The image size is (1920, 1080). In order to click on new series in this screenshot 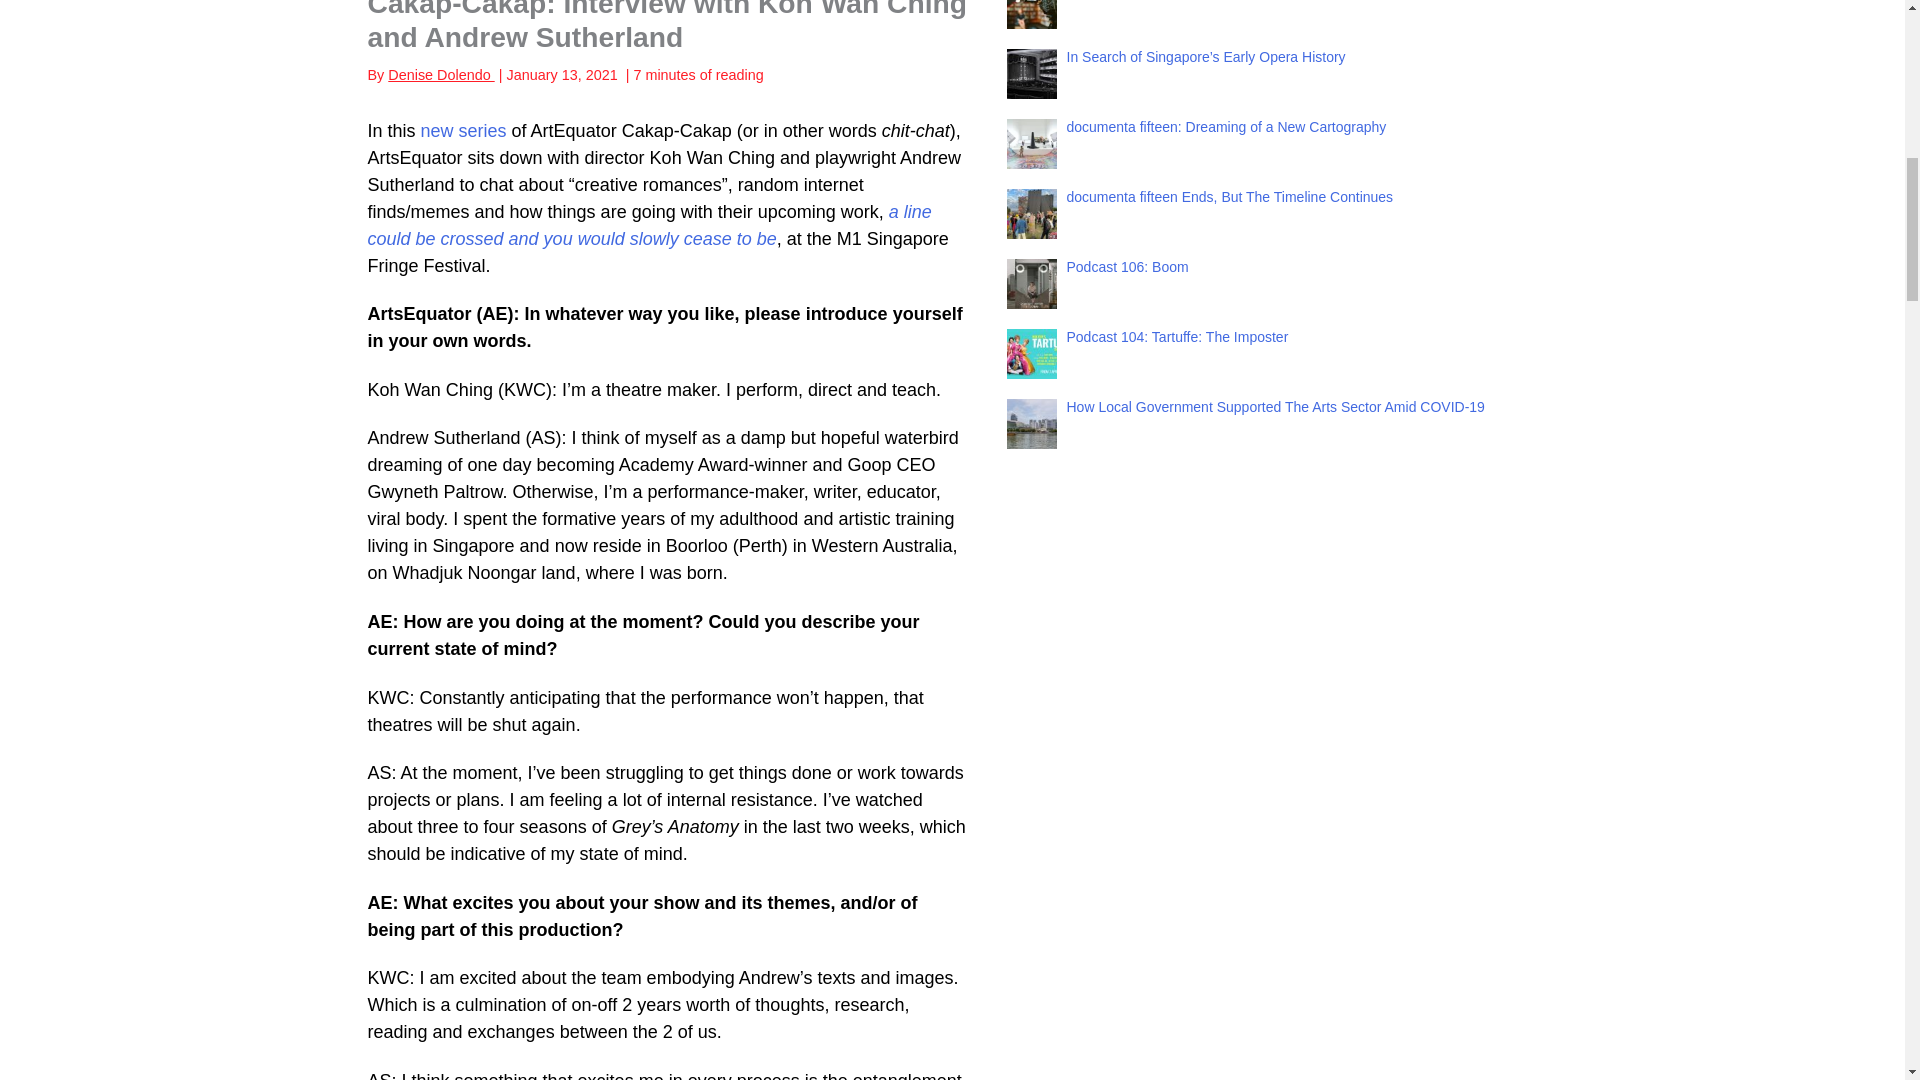, I will do `click(463, 130)`.